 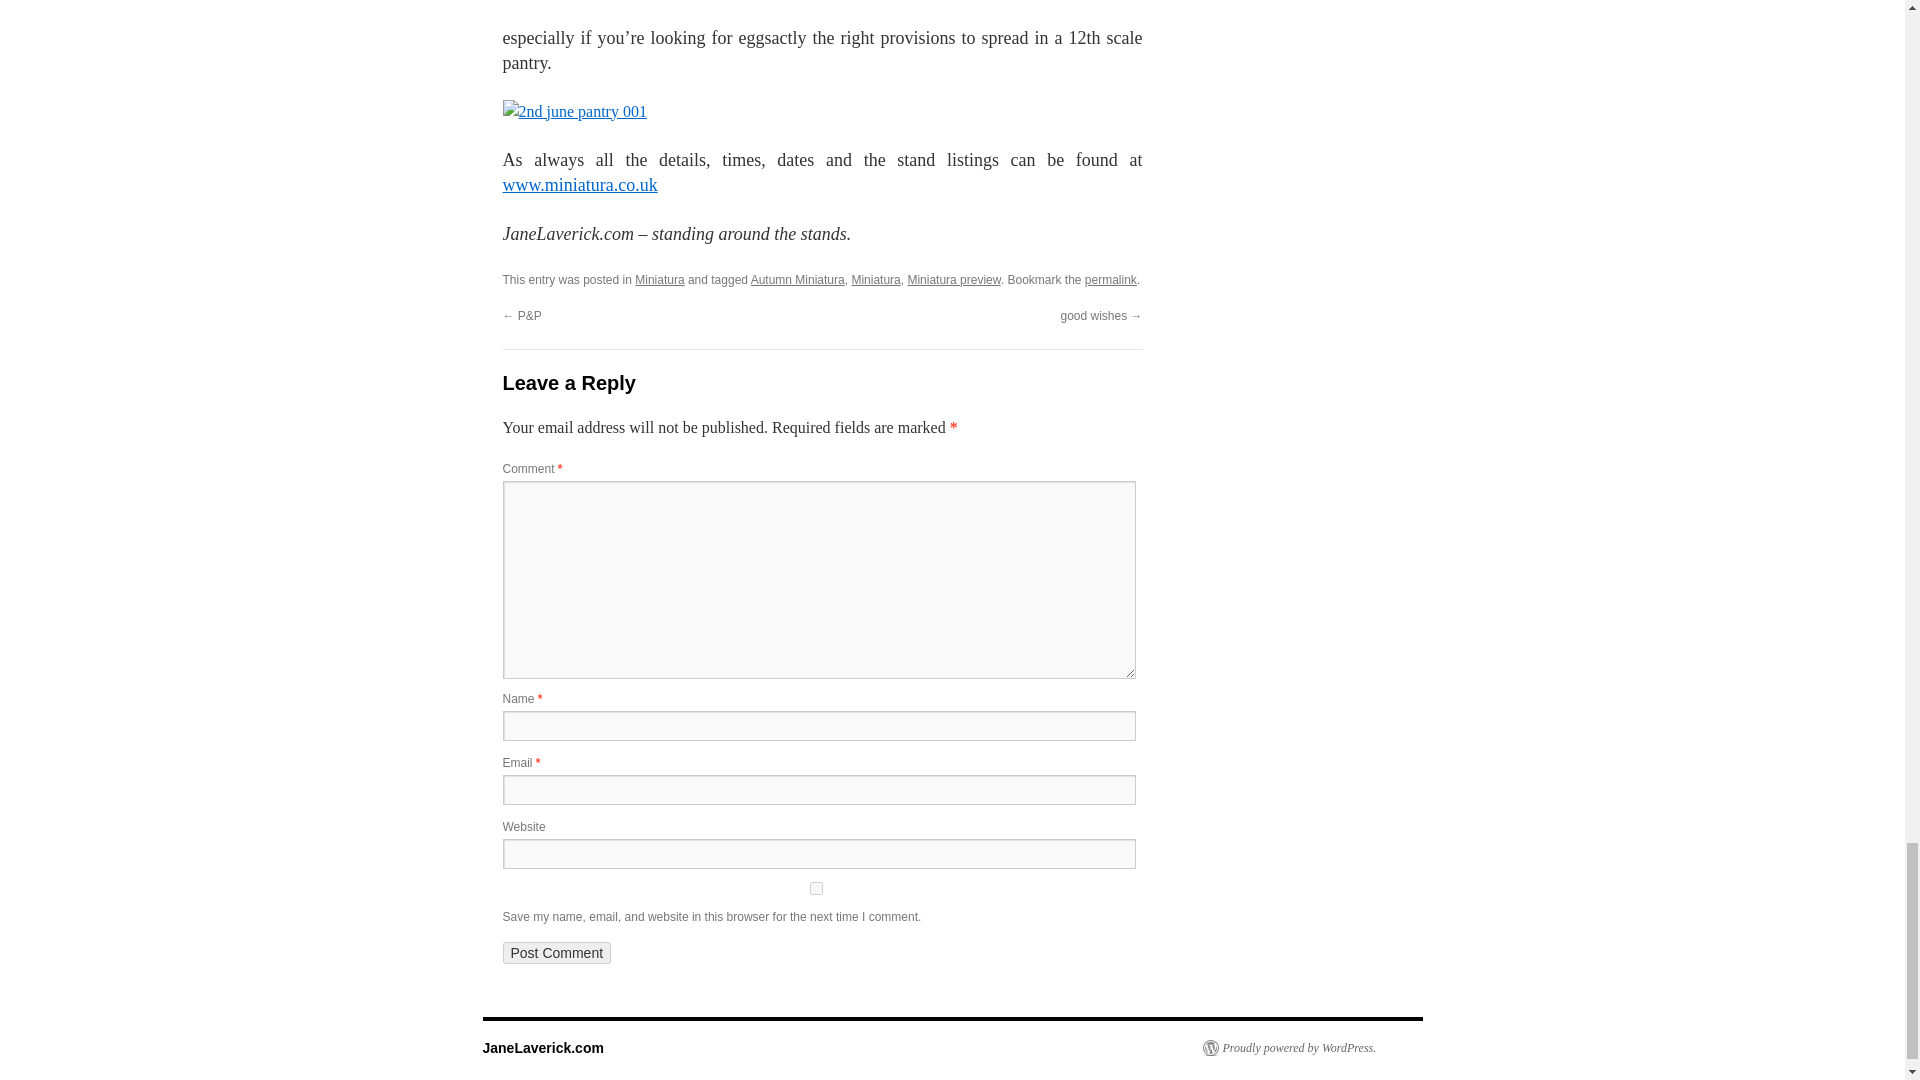 What do you see at coordinates (953, 280) in the screenshot?
I see `Miniatura preview` at bounding box center [953, 280].